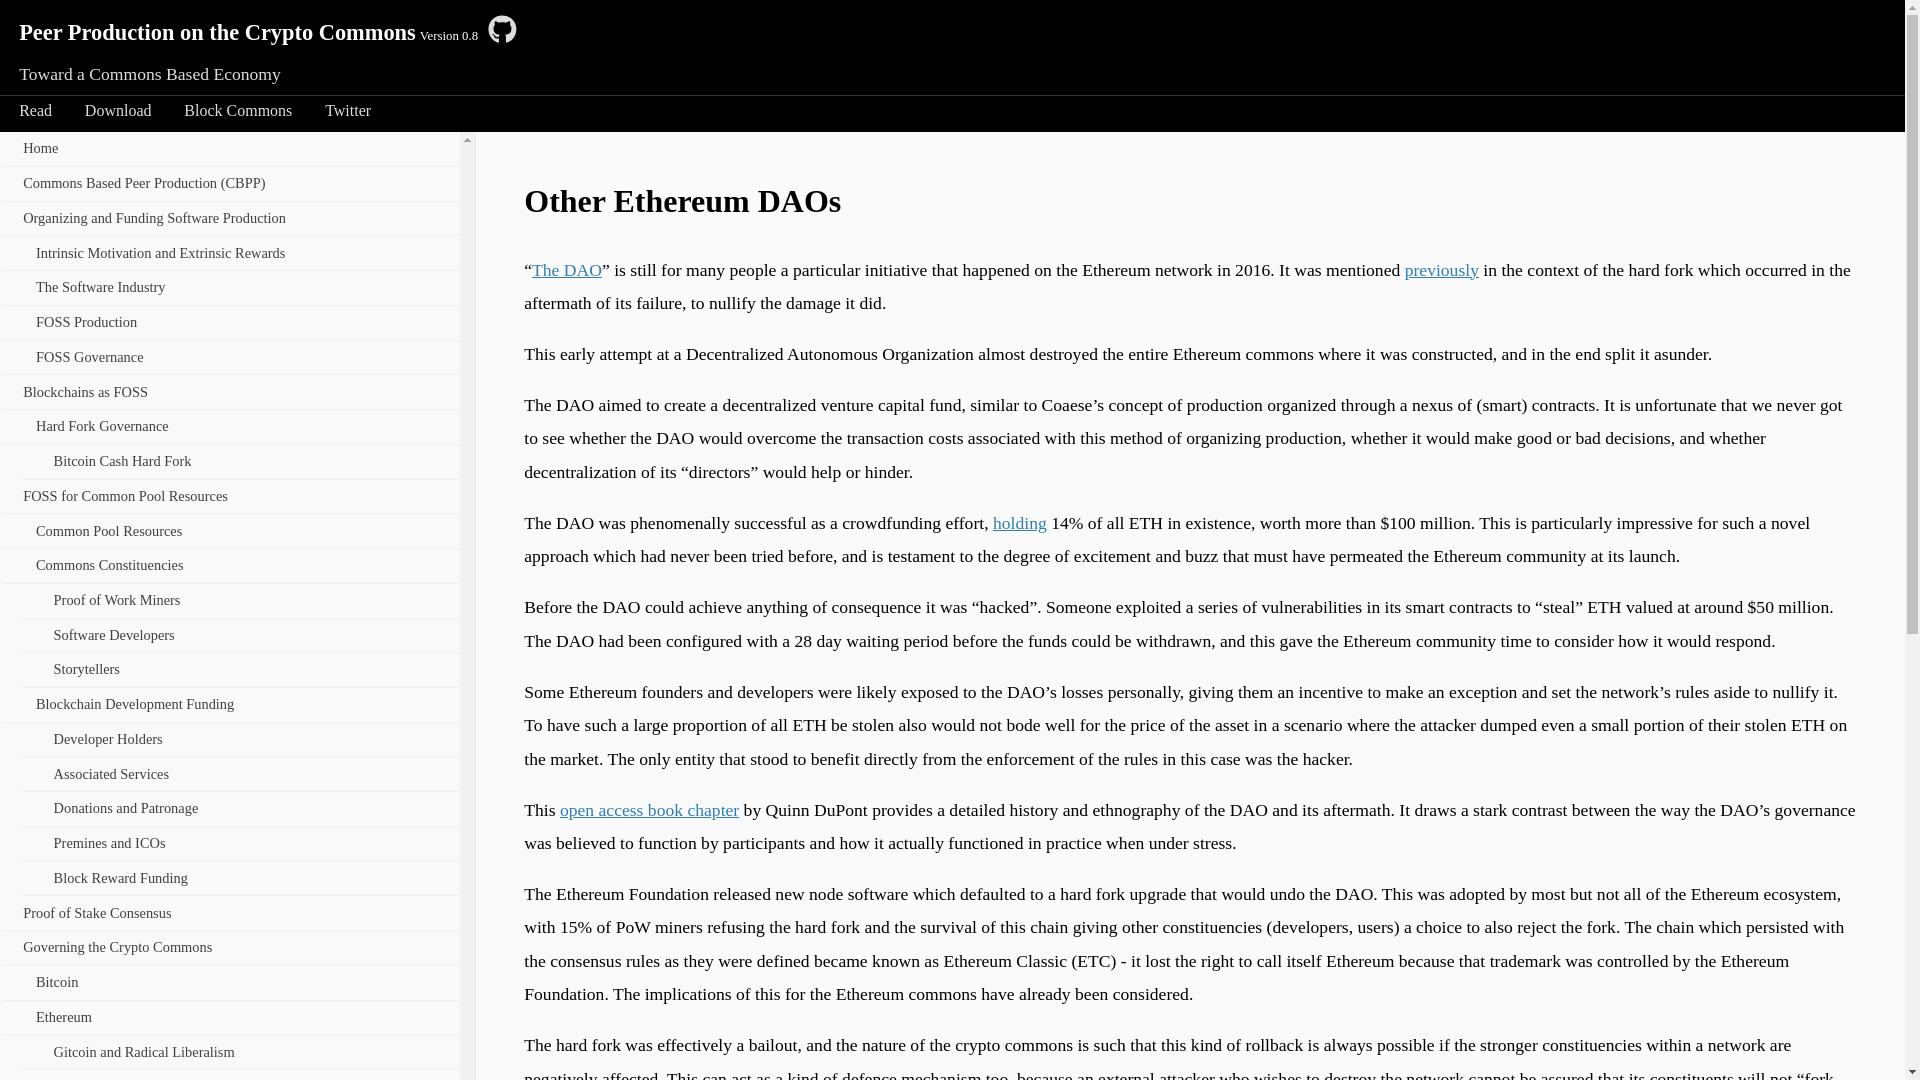  What do you see at coordinates (230, 288) in the screenshot?
I see `The Software Industry` at bounding box center [230, 288].